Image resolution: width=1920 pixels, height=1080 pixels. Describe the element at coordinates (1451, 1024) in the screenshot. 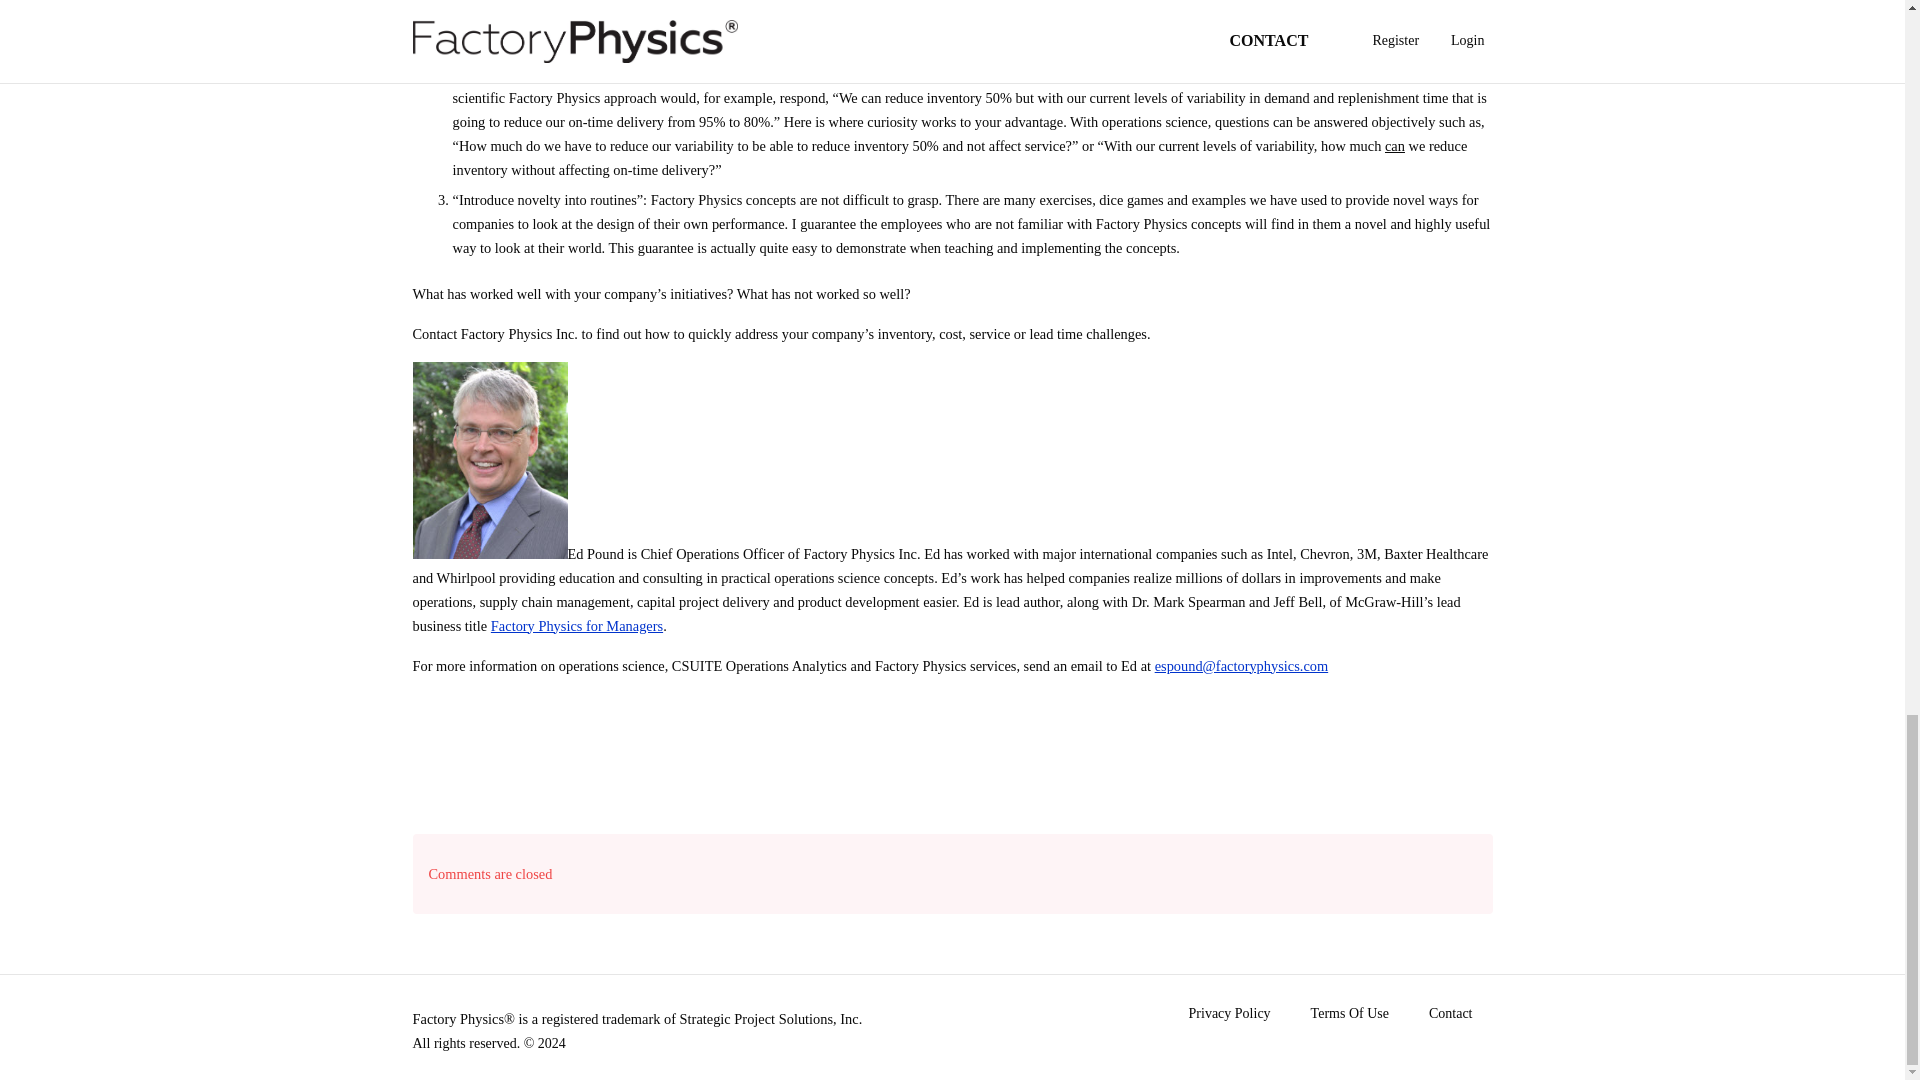

I see `Contact` at that location.